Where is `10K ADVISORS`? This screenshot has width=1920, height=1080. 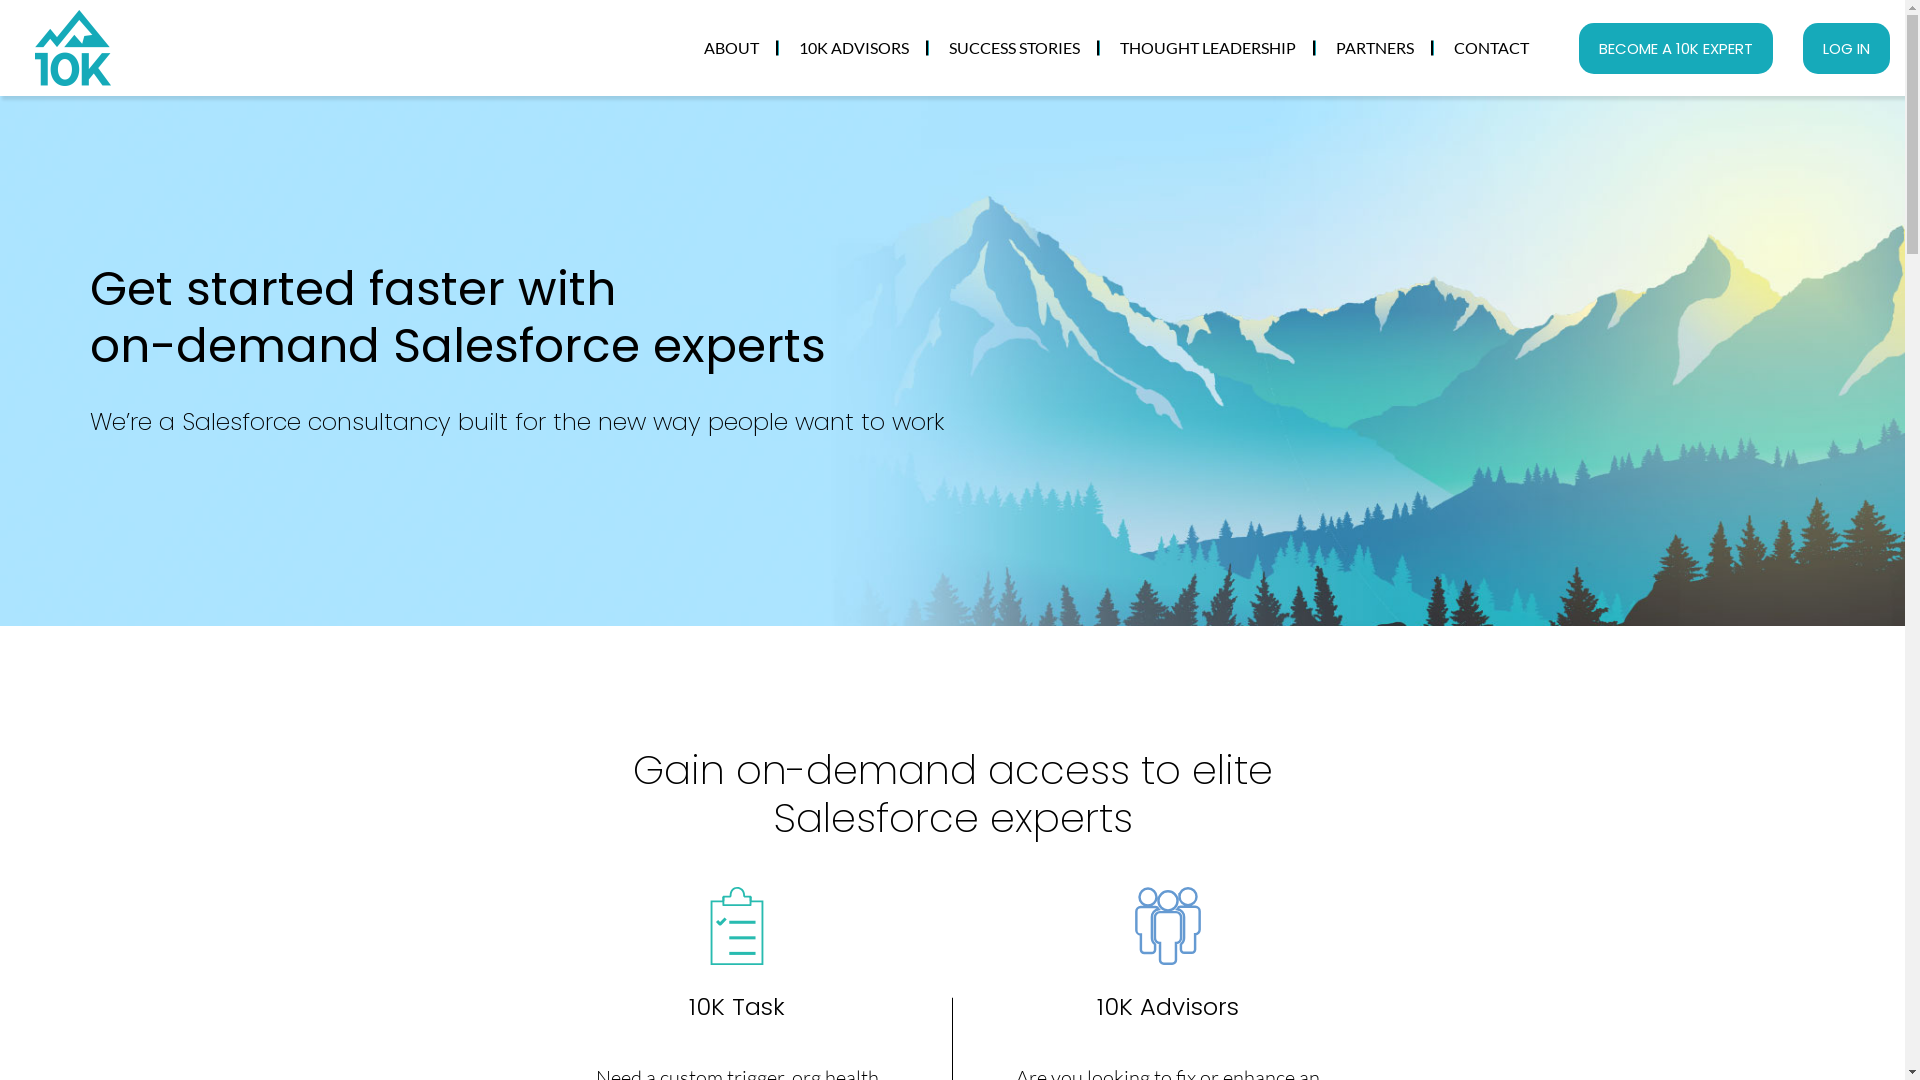 10K ADVISORS is located at coordinates (854, 48).